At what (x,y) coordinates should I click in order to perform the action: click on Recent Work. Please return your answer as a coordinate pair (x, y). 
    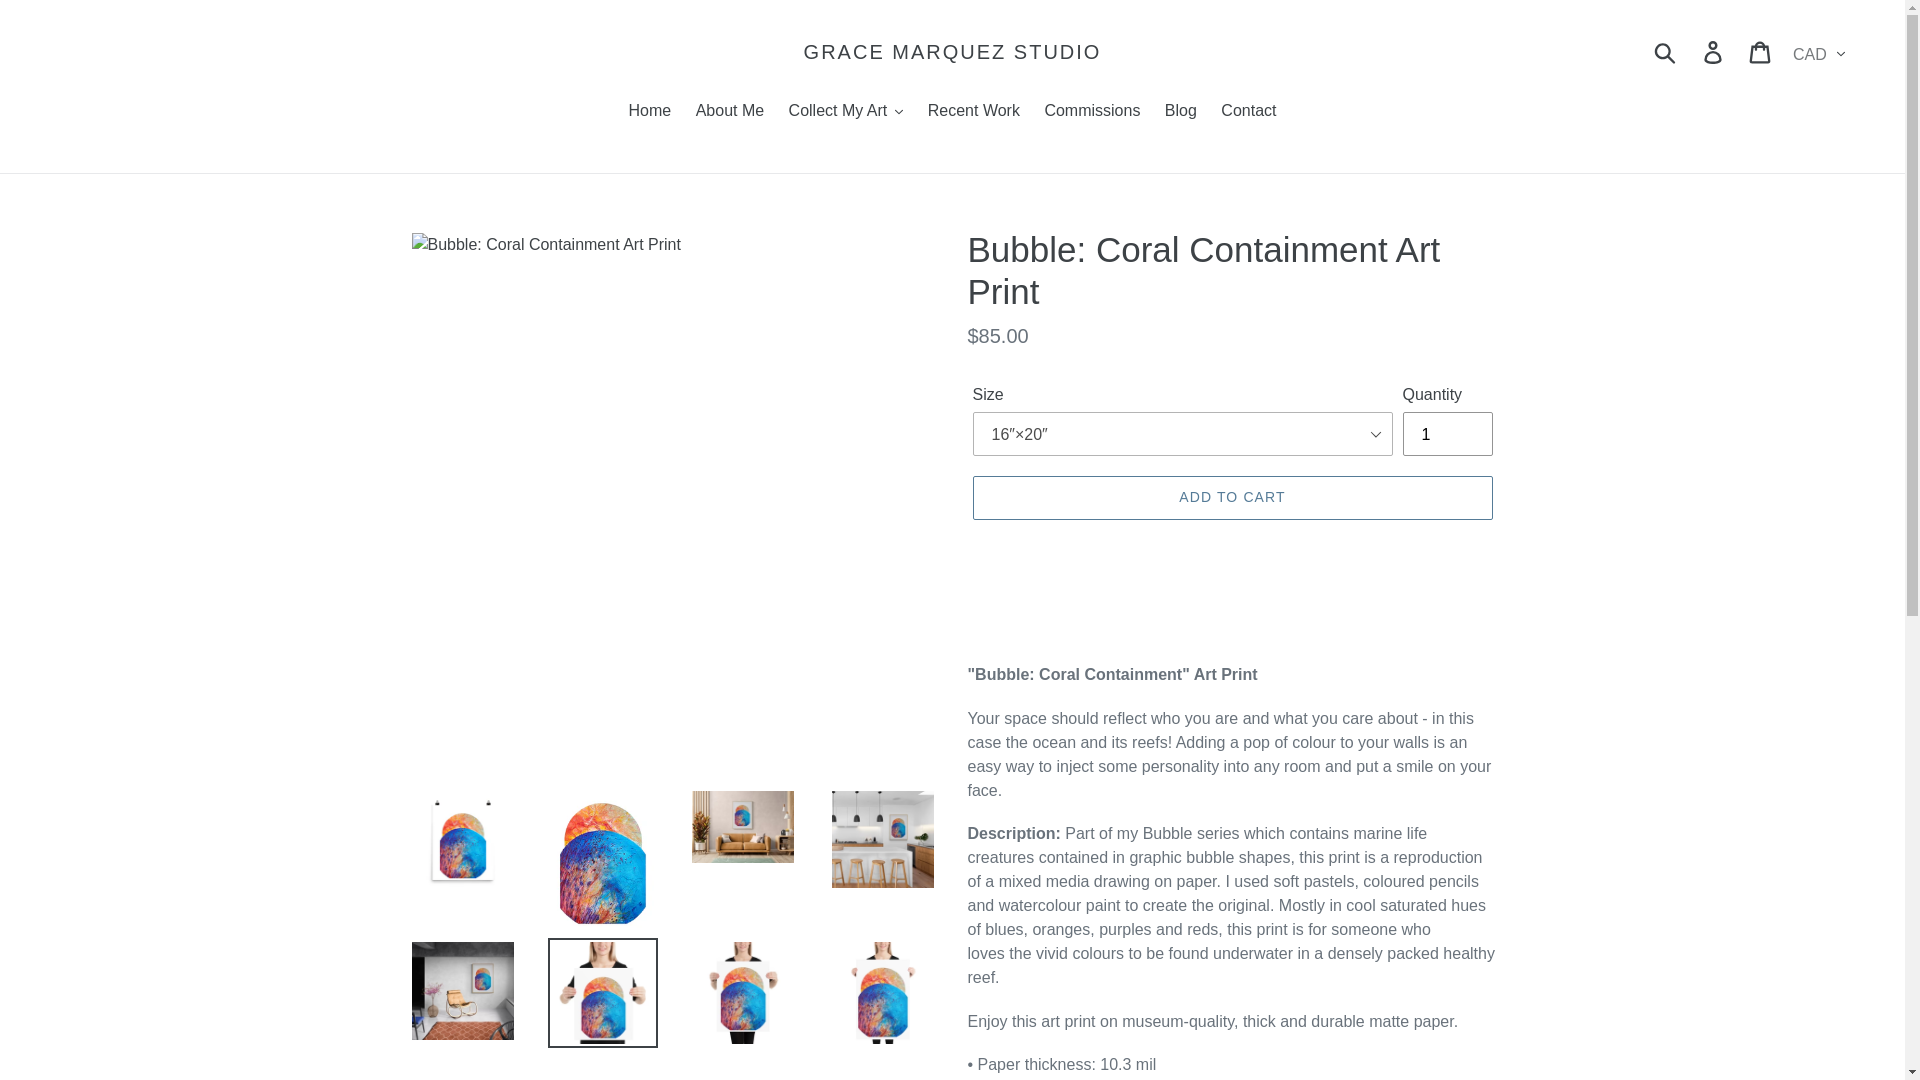
    Looking at the image, I should click on (973, 112).